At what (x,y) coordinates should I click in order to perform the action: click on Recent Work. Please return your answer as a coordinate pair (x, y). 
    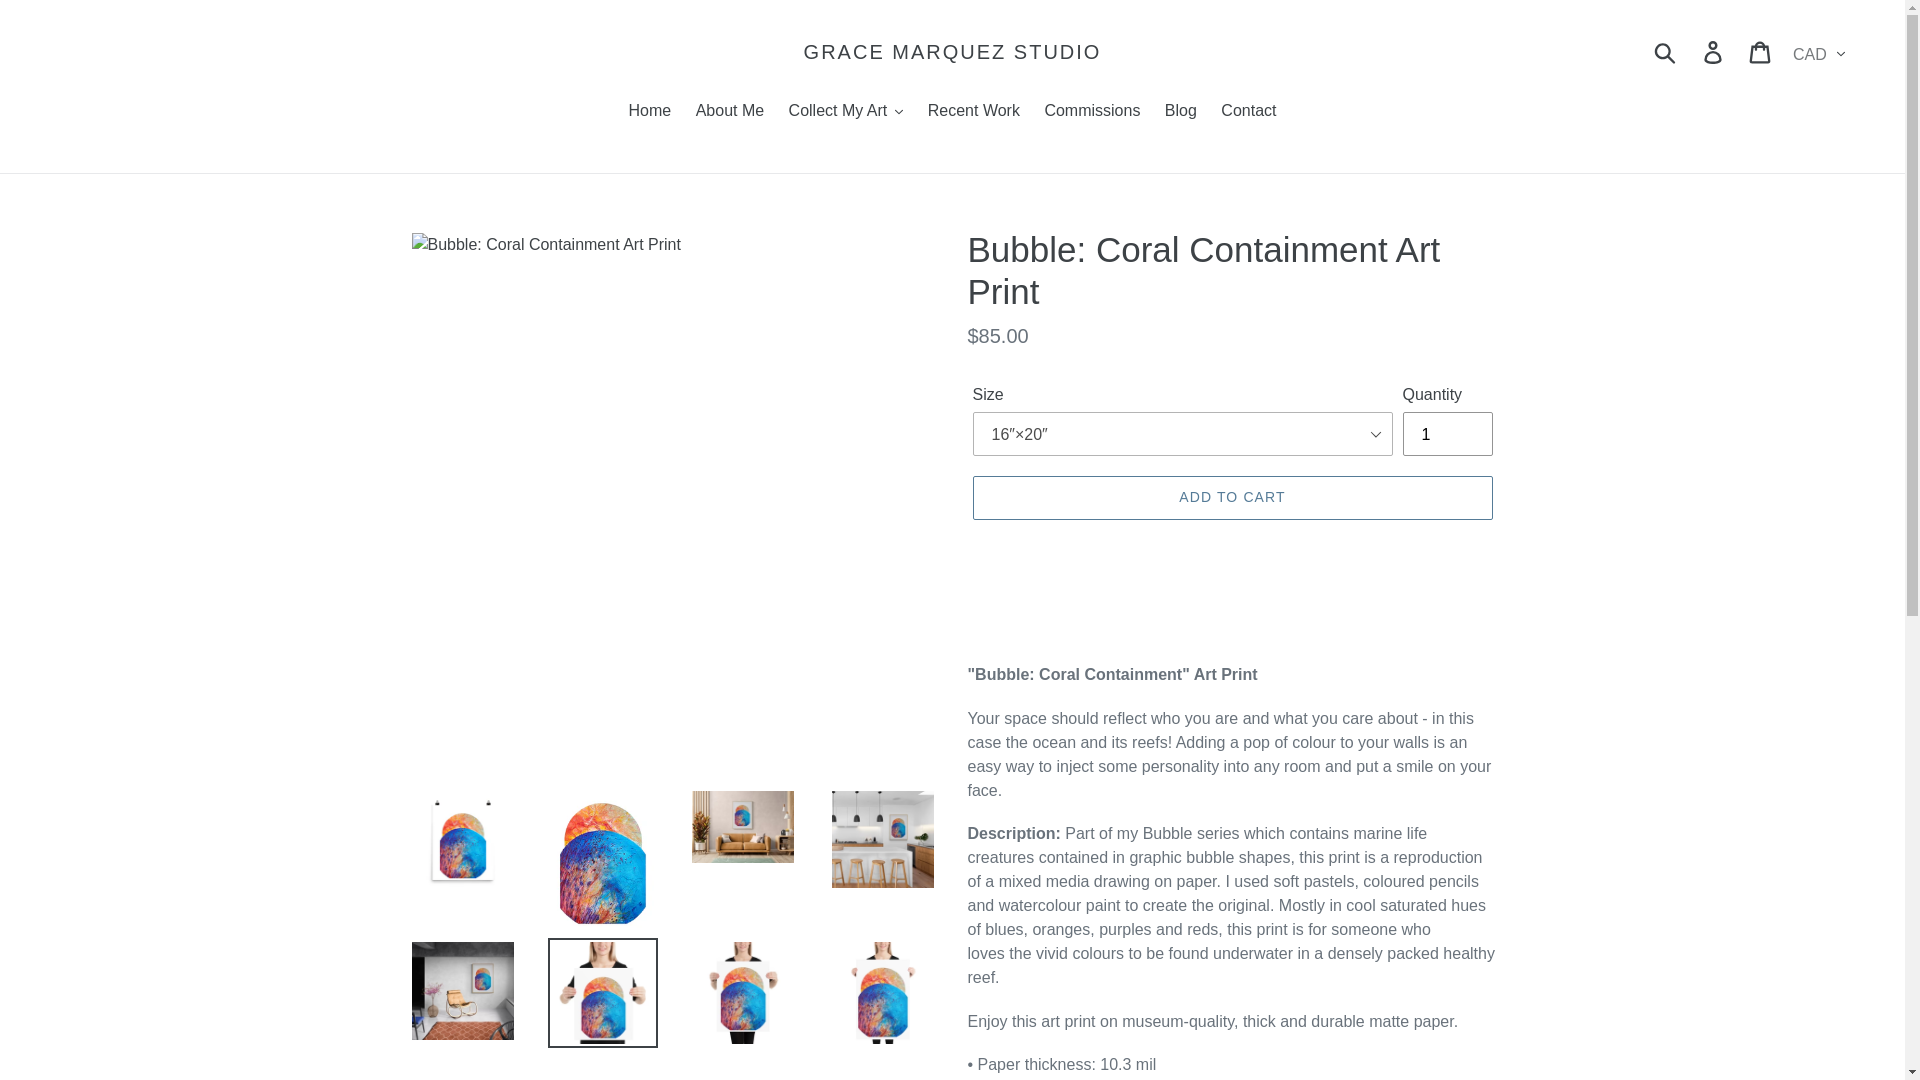
    Looking at the image, I should click on (973, 112).